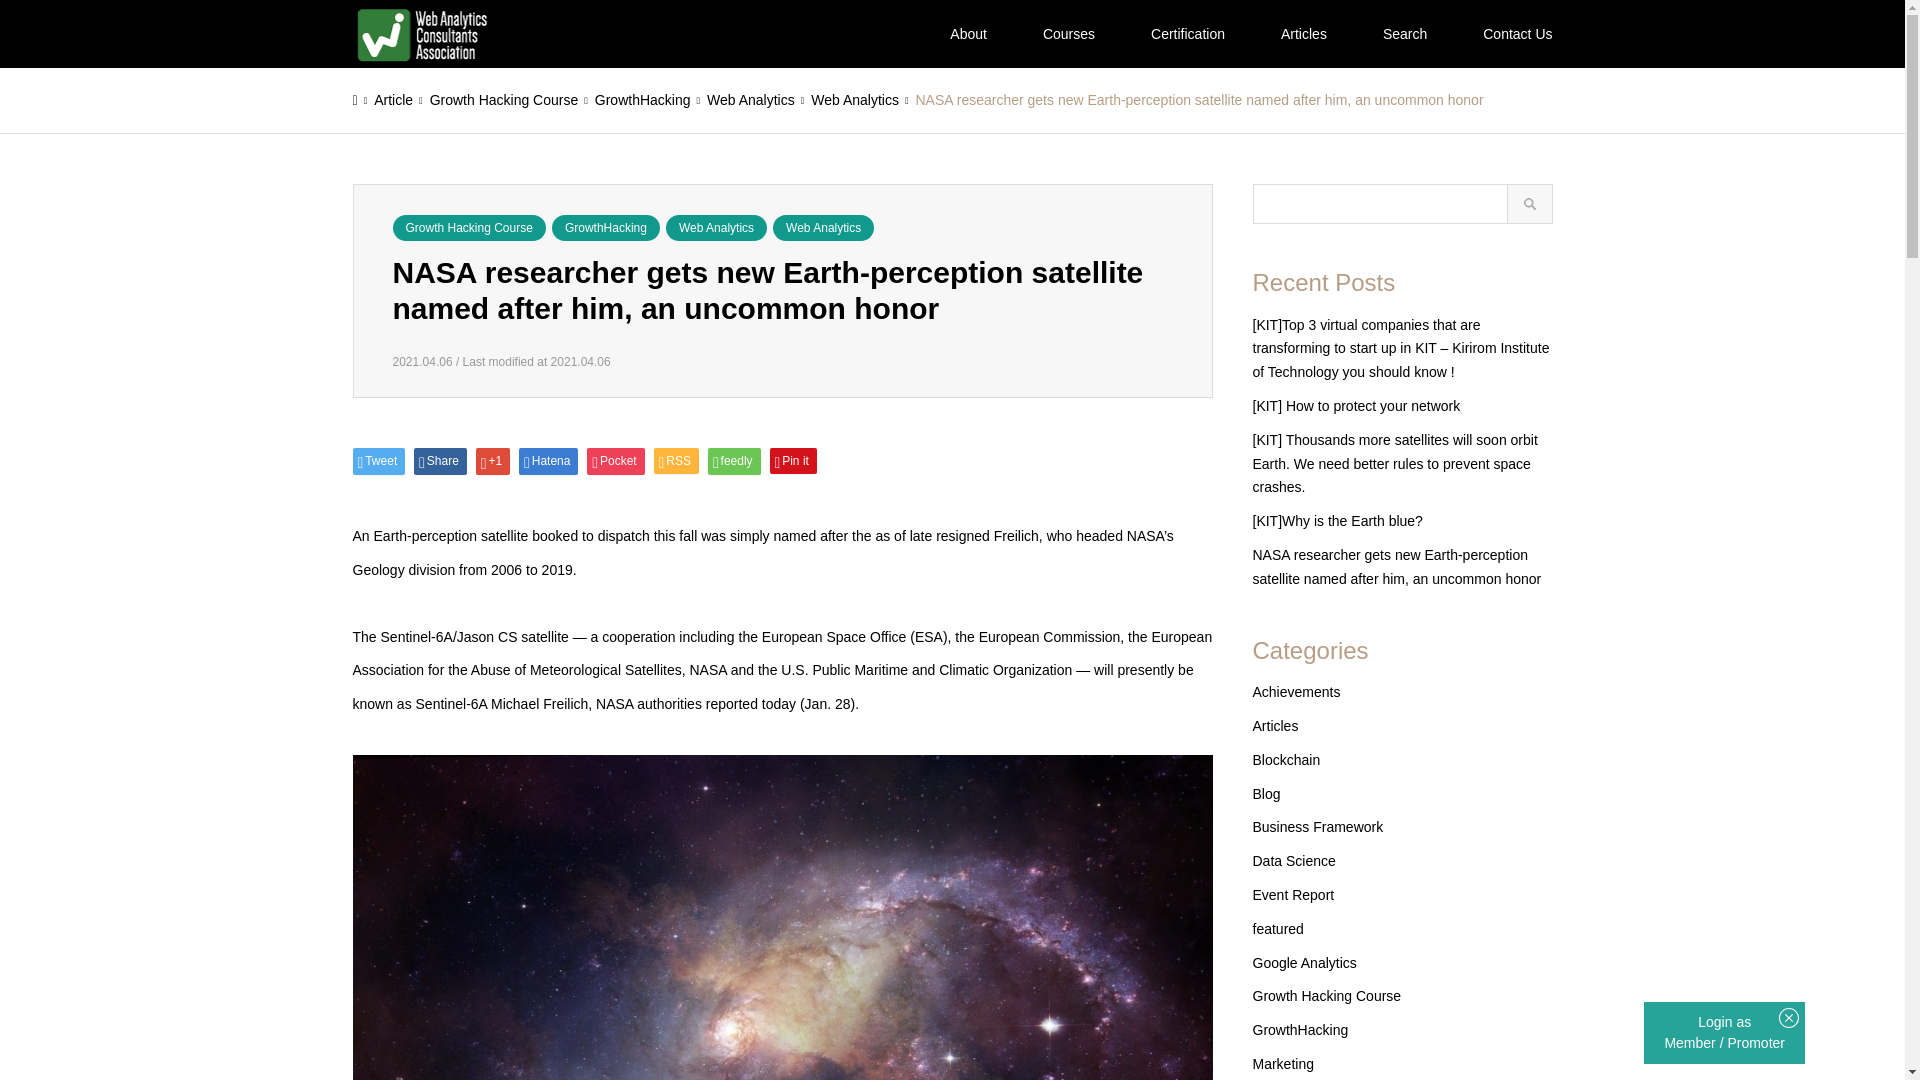 This screenshot has width=1920, height=1080. What do you see at coordinates (1518, 34) in the screenshot?
I see `Contact Us` at bounding box center [1518, 34].